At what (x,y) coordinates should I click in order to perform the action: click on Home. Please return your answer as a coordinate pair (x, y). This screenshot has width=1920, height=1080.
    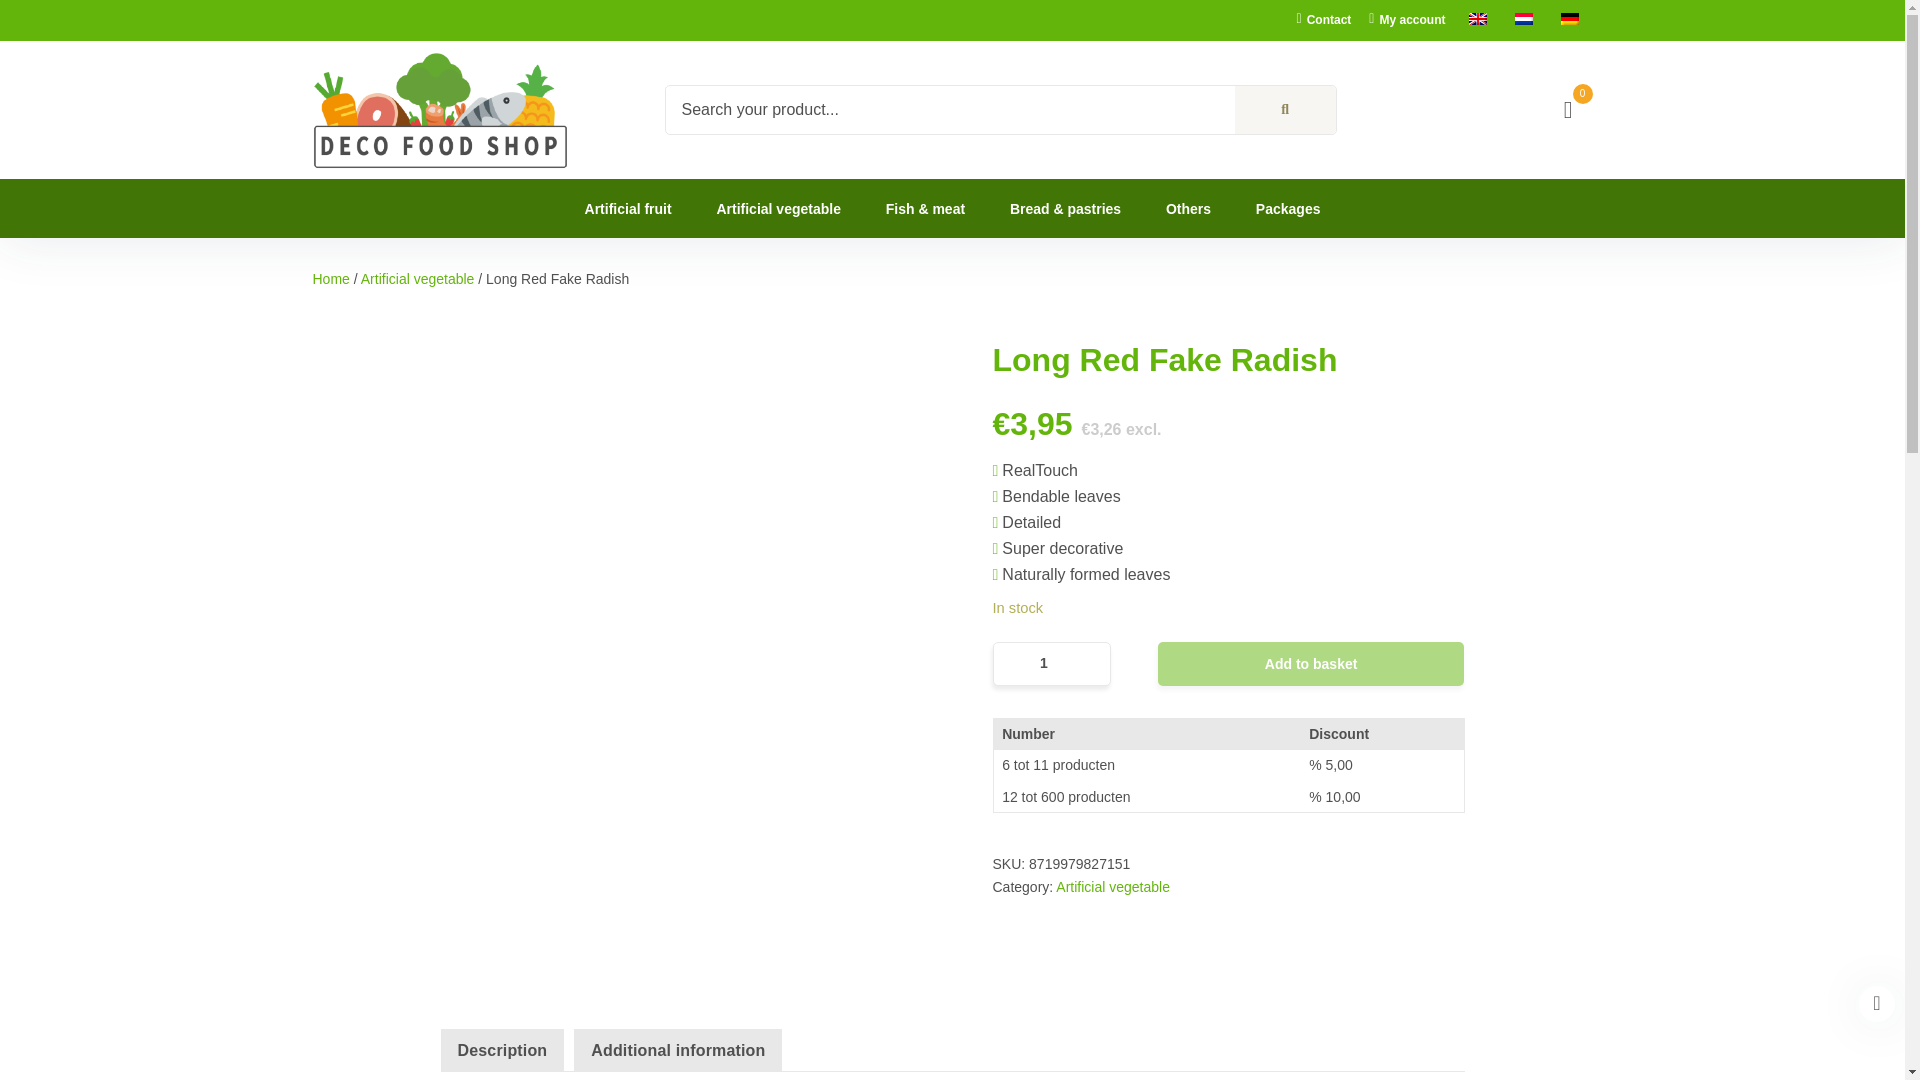
    Looking at the image, I should click on (330, 279).